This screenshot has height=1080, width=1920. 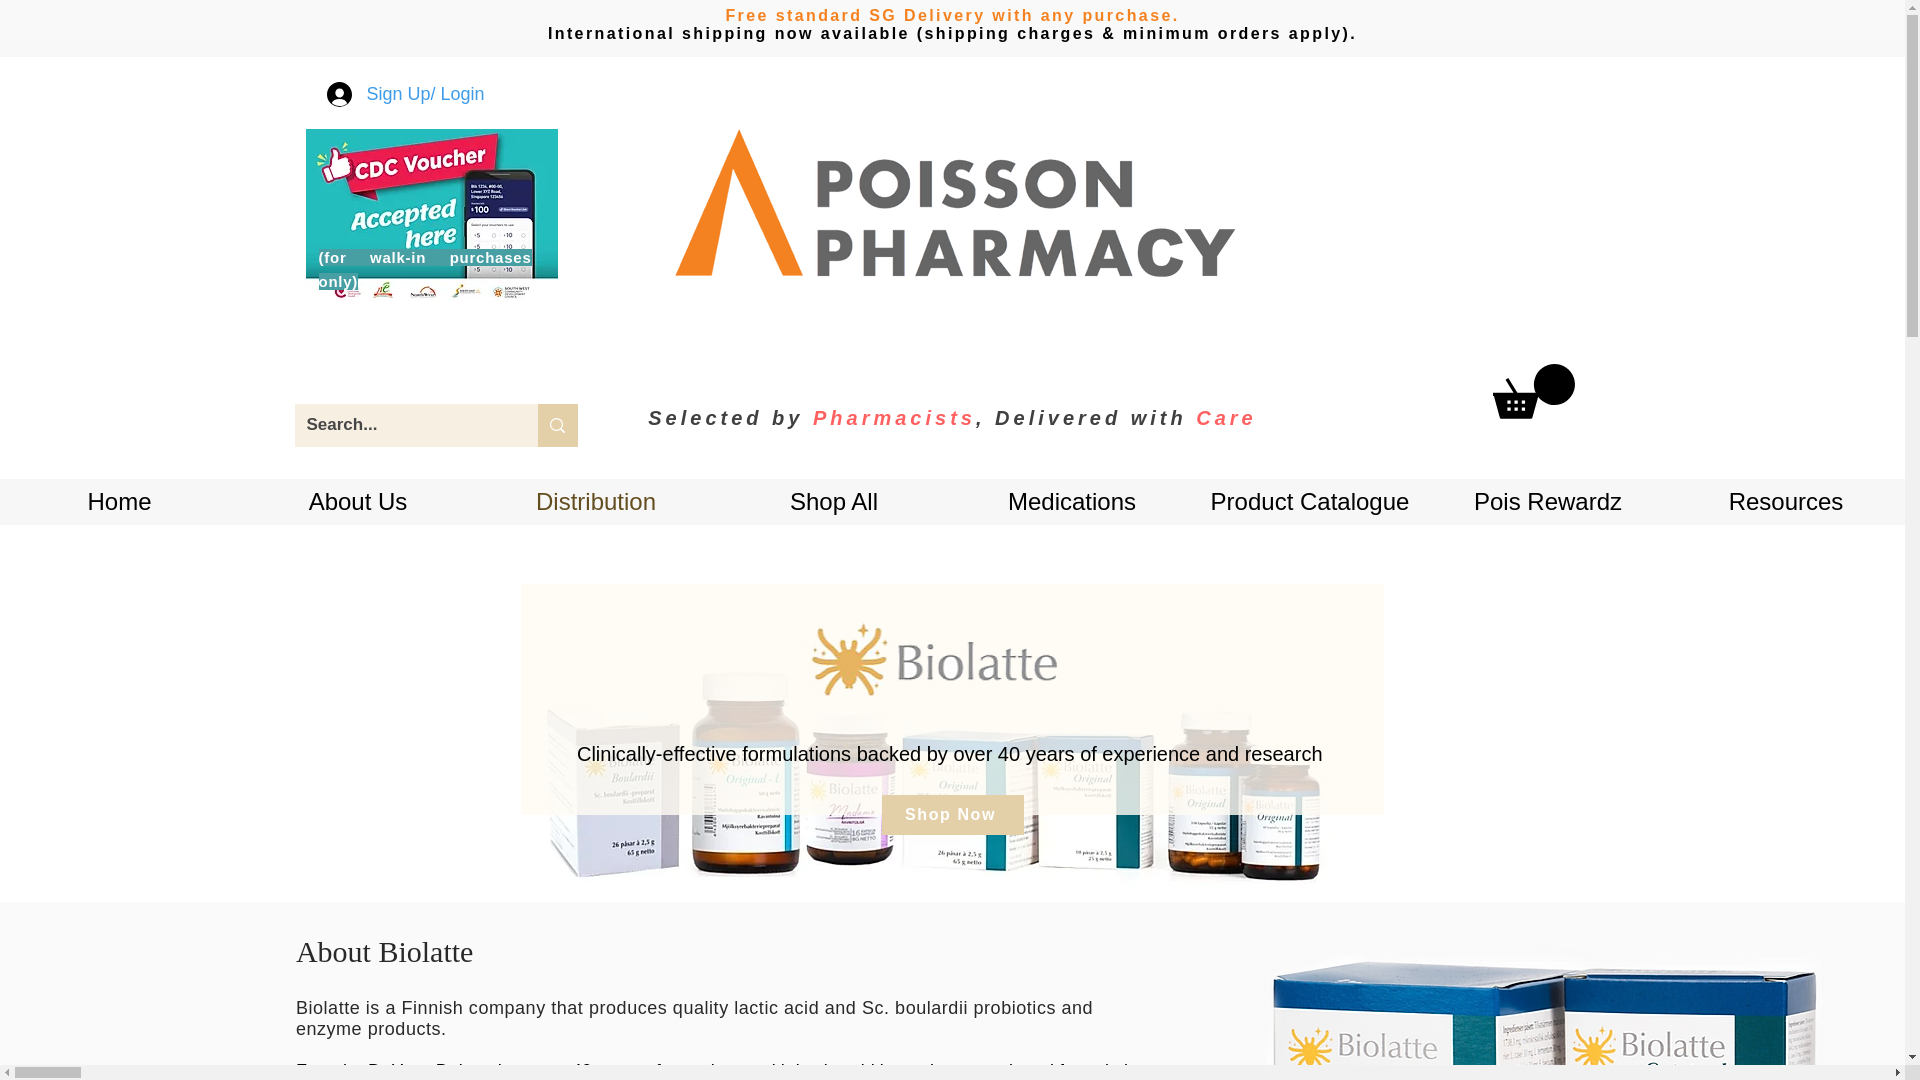 What do you see at coordinates (595, 501) in the screenshot?
I see `Distribution` at bounding box center [595, 501].